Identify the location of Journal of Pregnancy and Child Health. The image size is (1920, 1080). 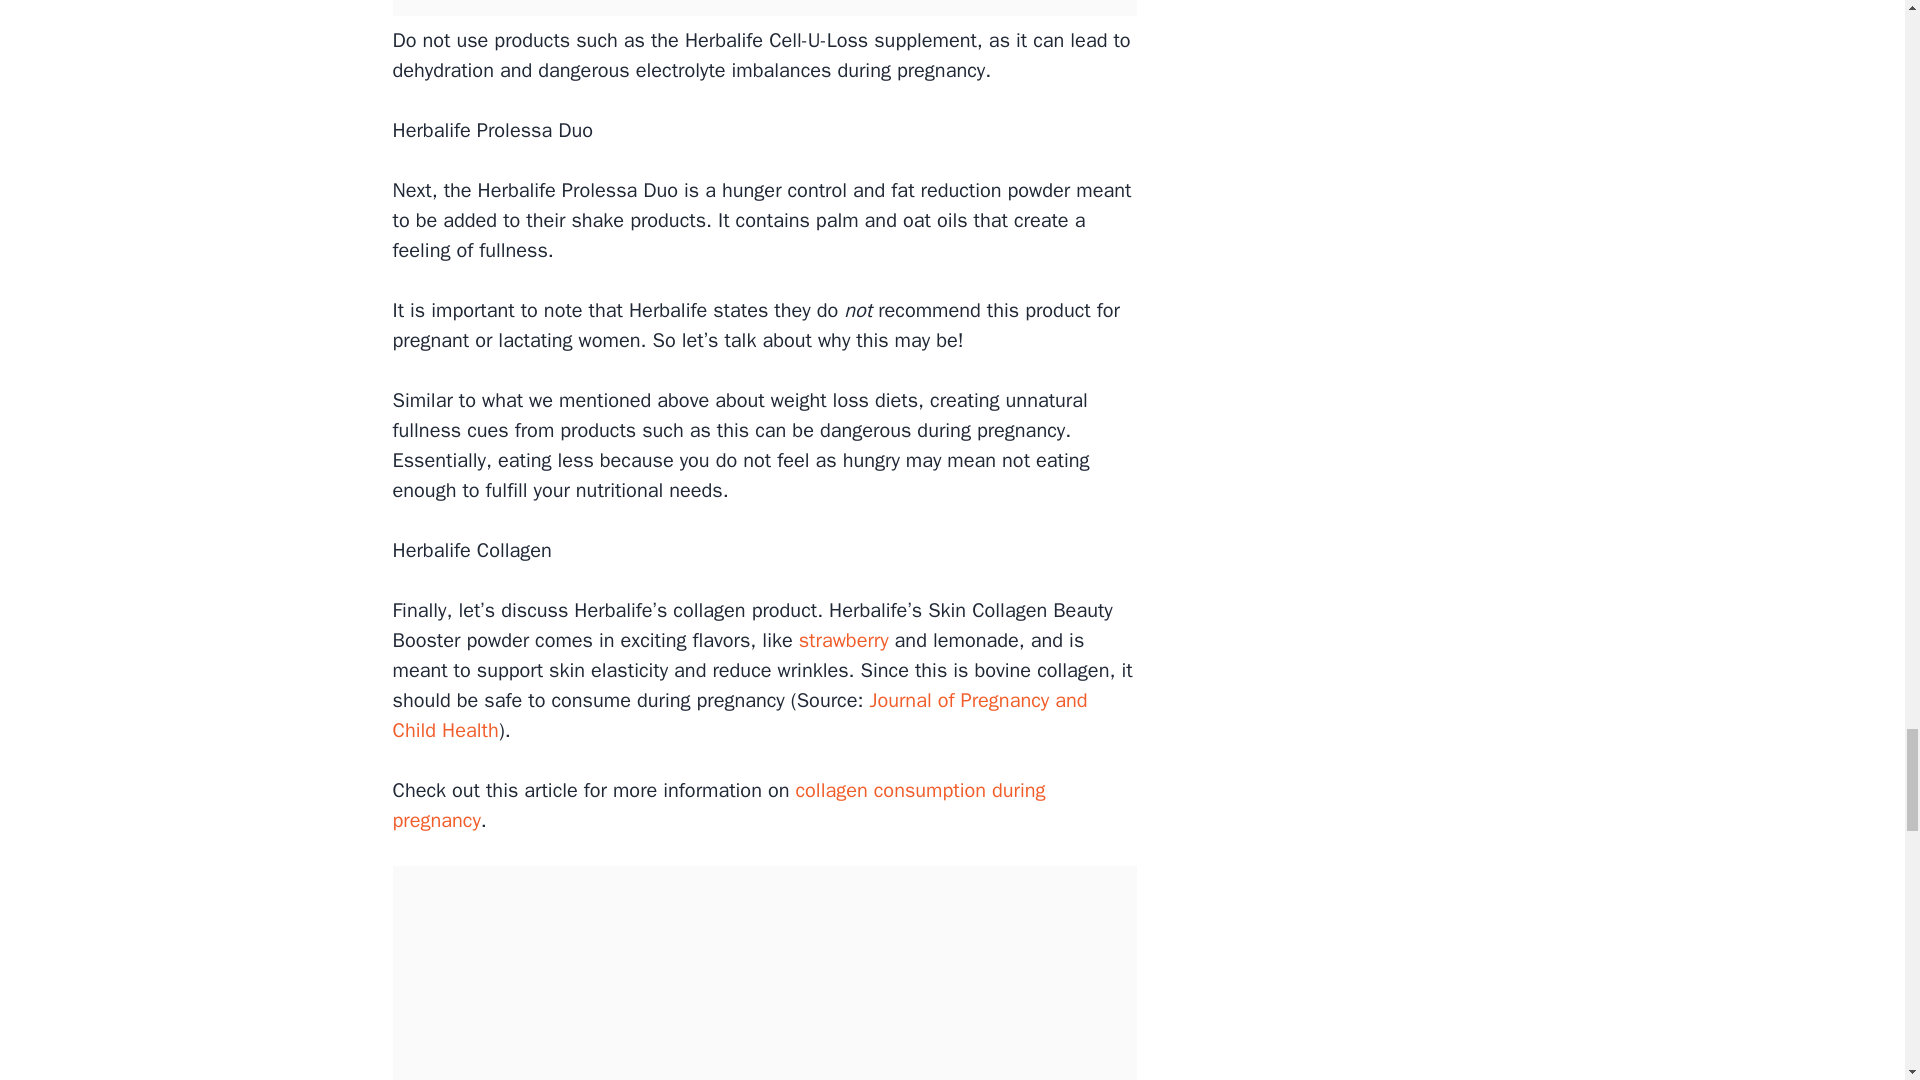
(738, 715).